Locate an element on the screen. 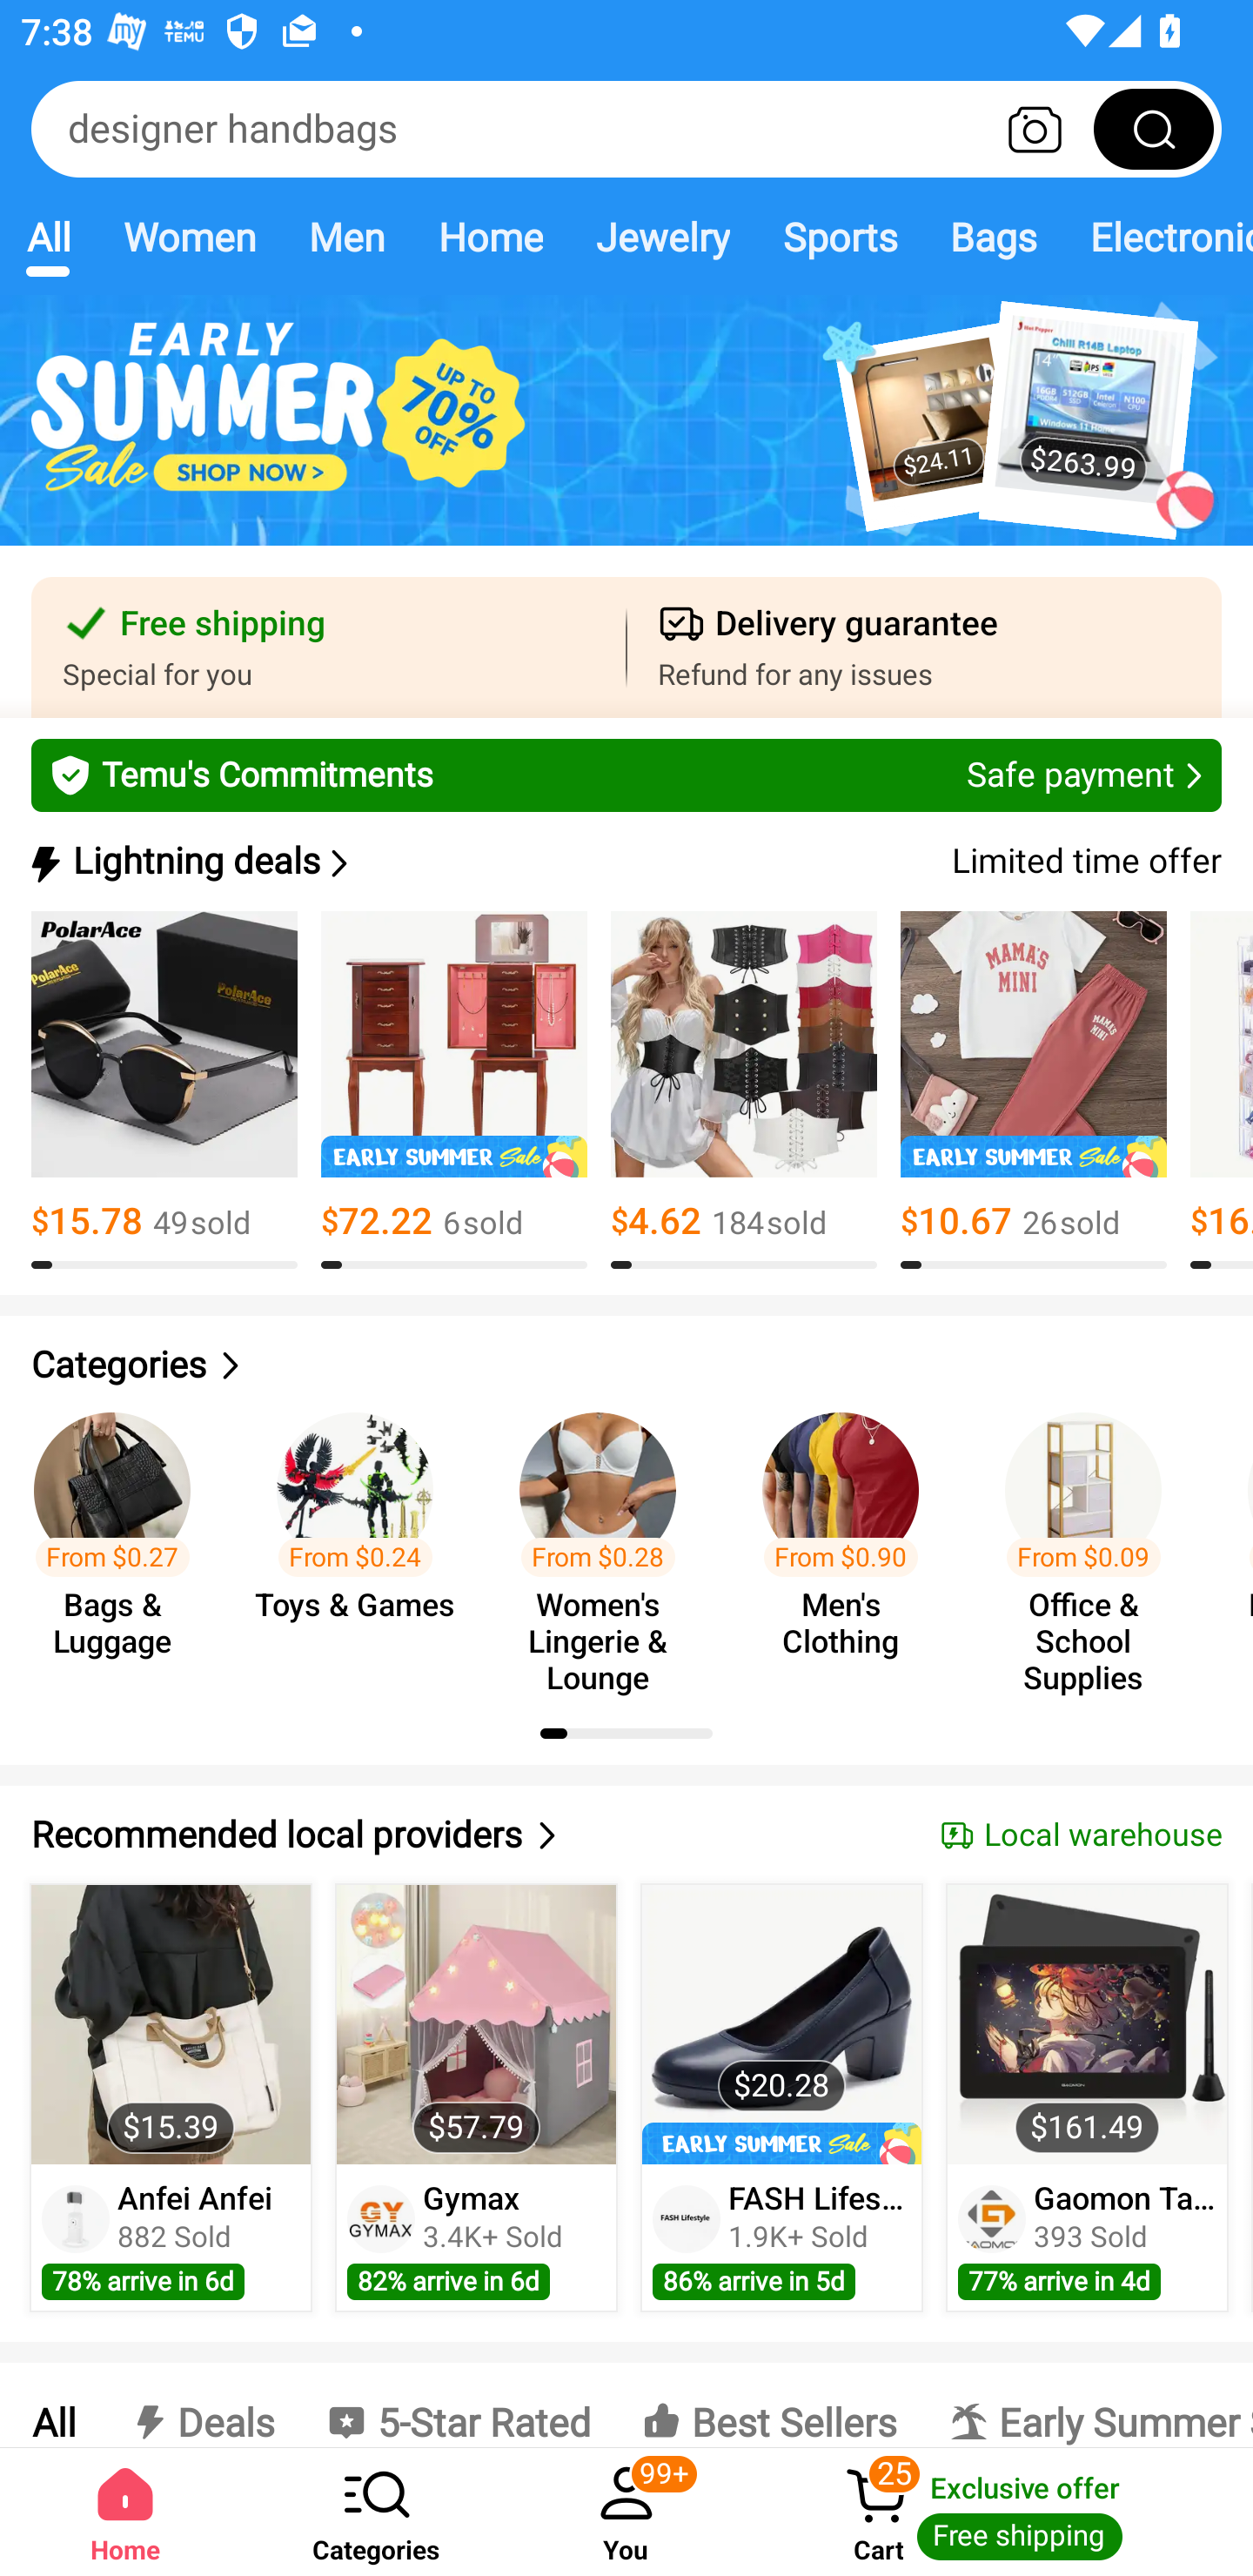 The image size is (1253, 2576). Free shipping Special for you is located at coordinates (329, 647).